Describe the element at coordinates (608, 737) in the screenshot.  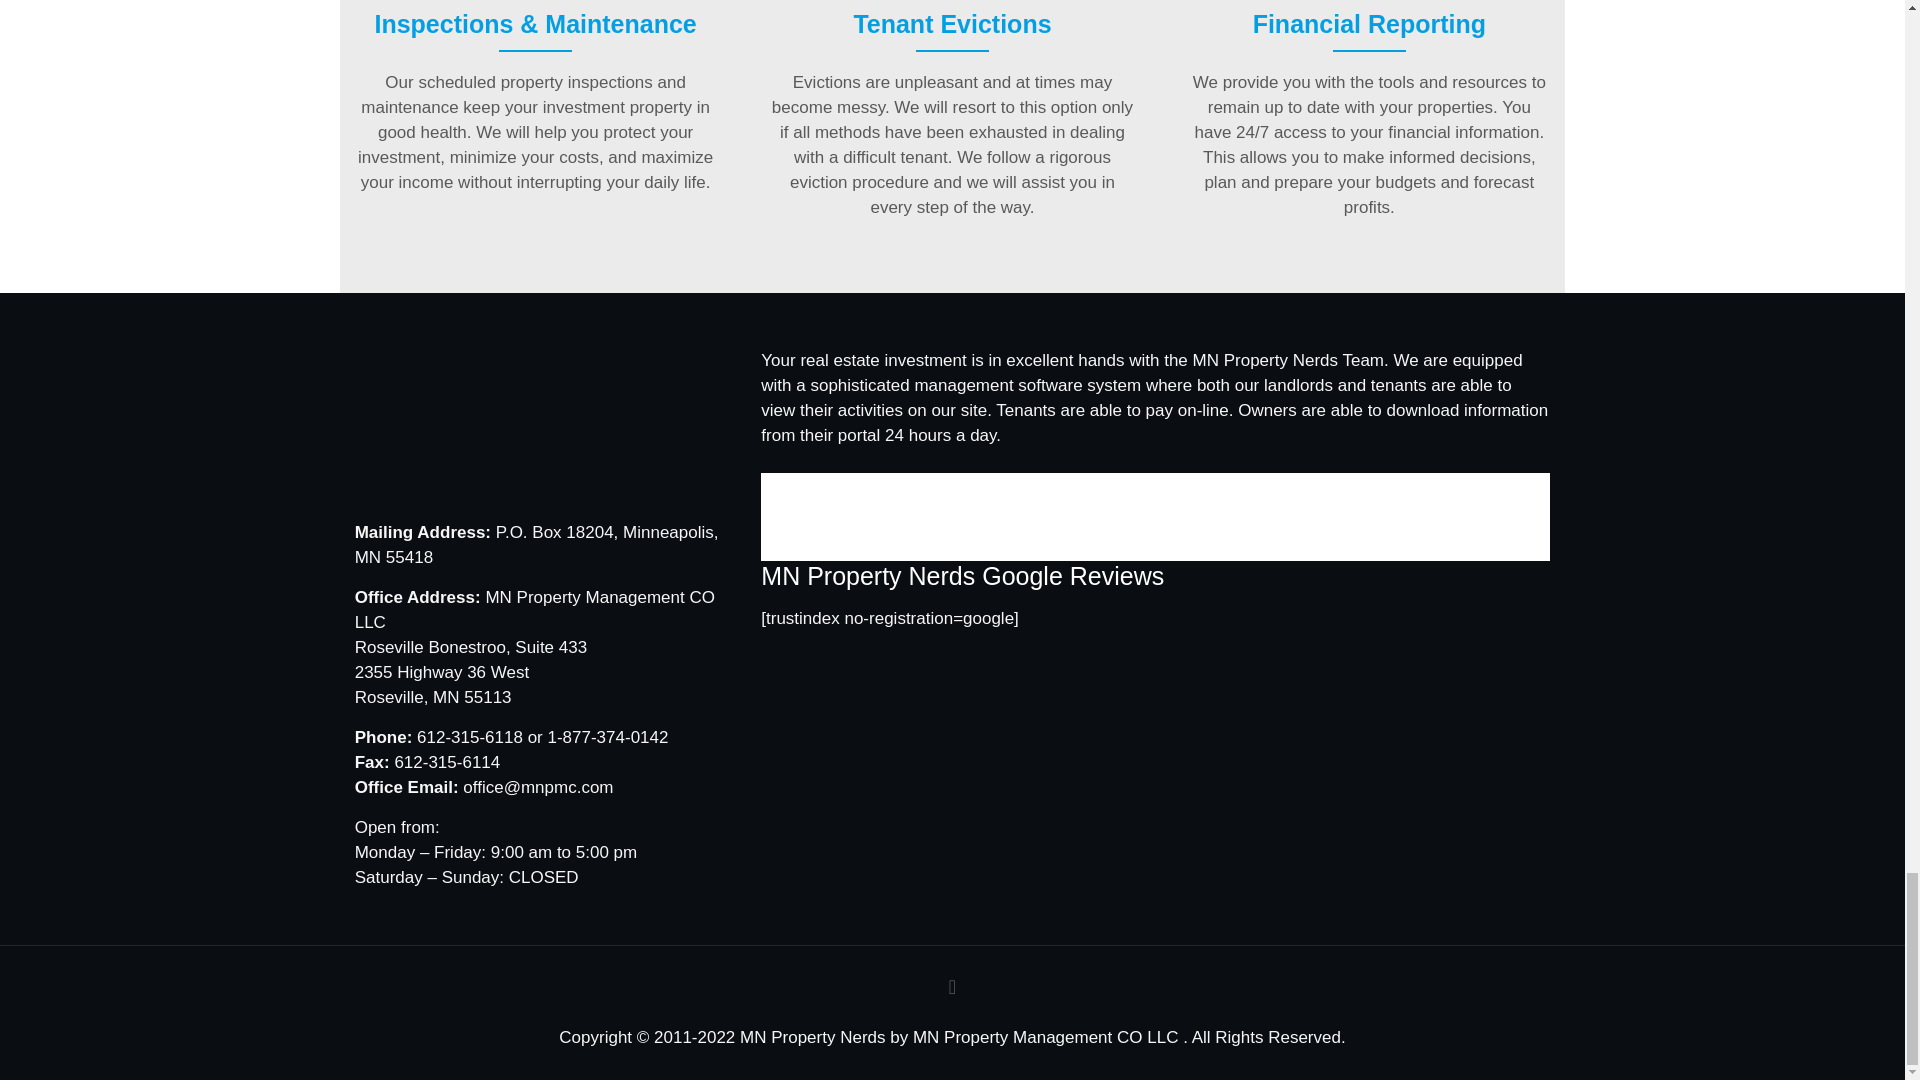
I see `1-877-374-0142` at that location.